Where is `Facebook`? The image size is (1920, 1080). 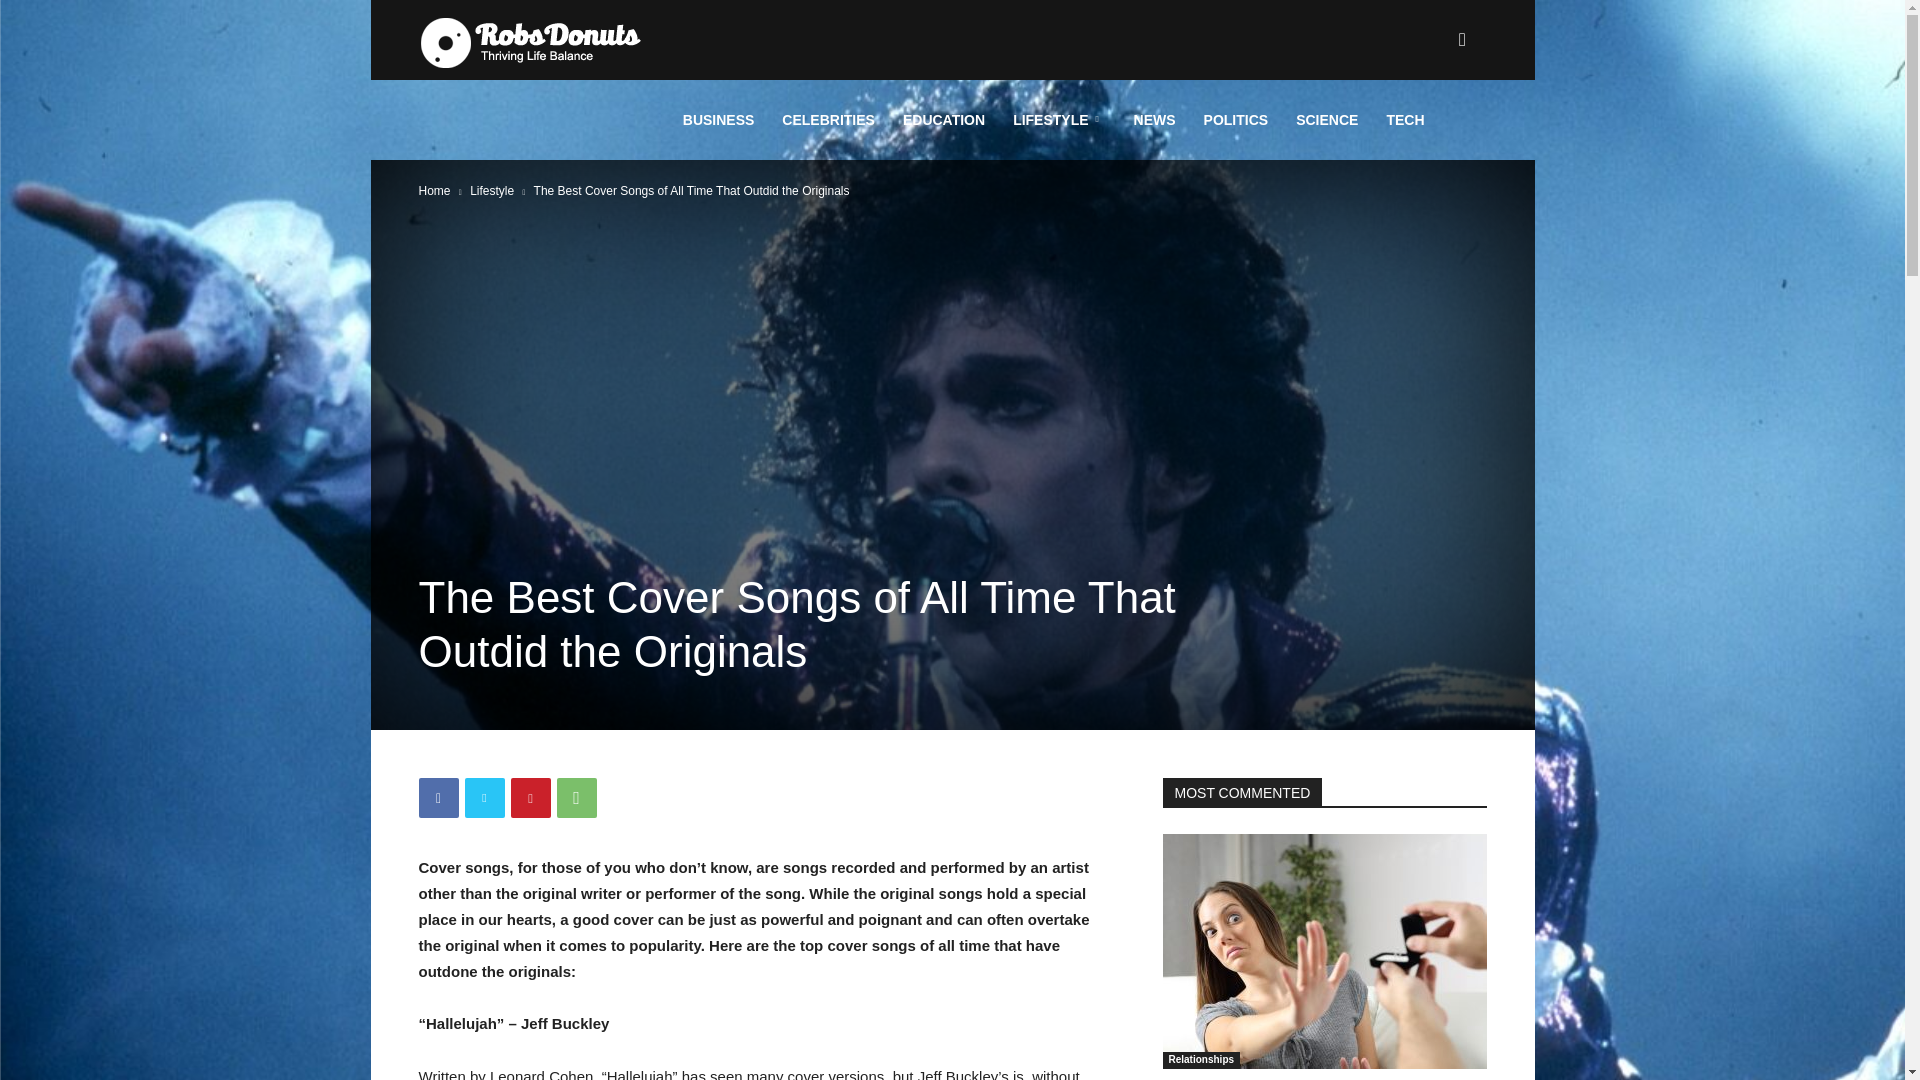
Facebook is located at coordinates (438, 797).